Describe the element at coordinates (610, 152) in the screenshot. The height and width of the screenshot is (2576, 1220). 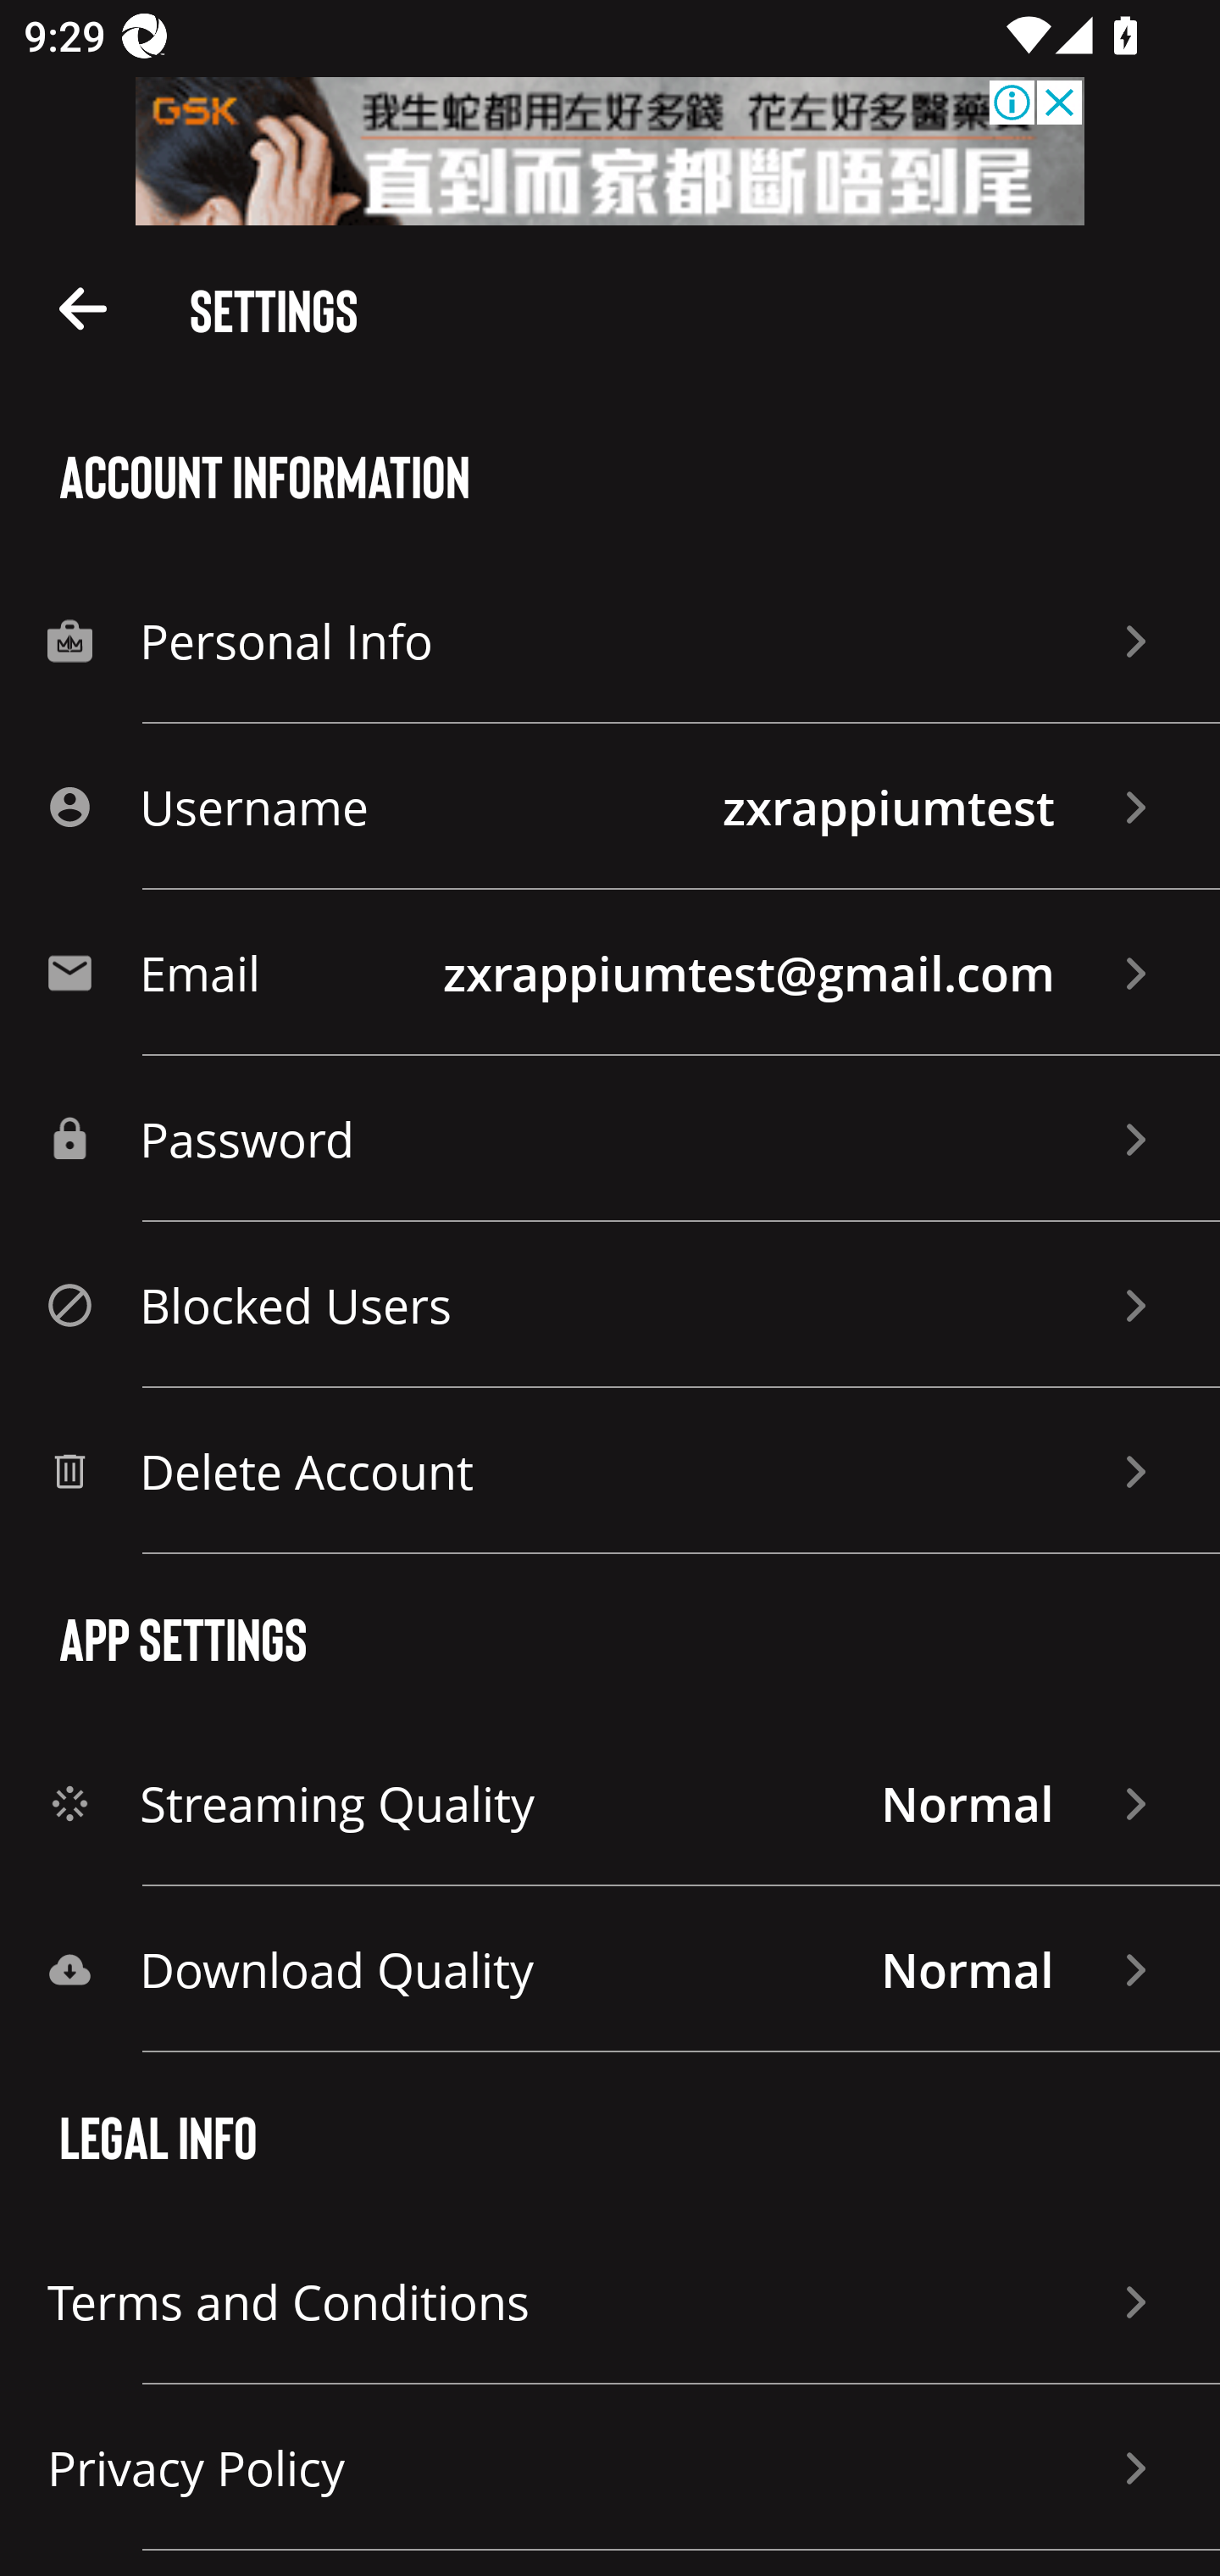
I see `Advertisement` at that location.